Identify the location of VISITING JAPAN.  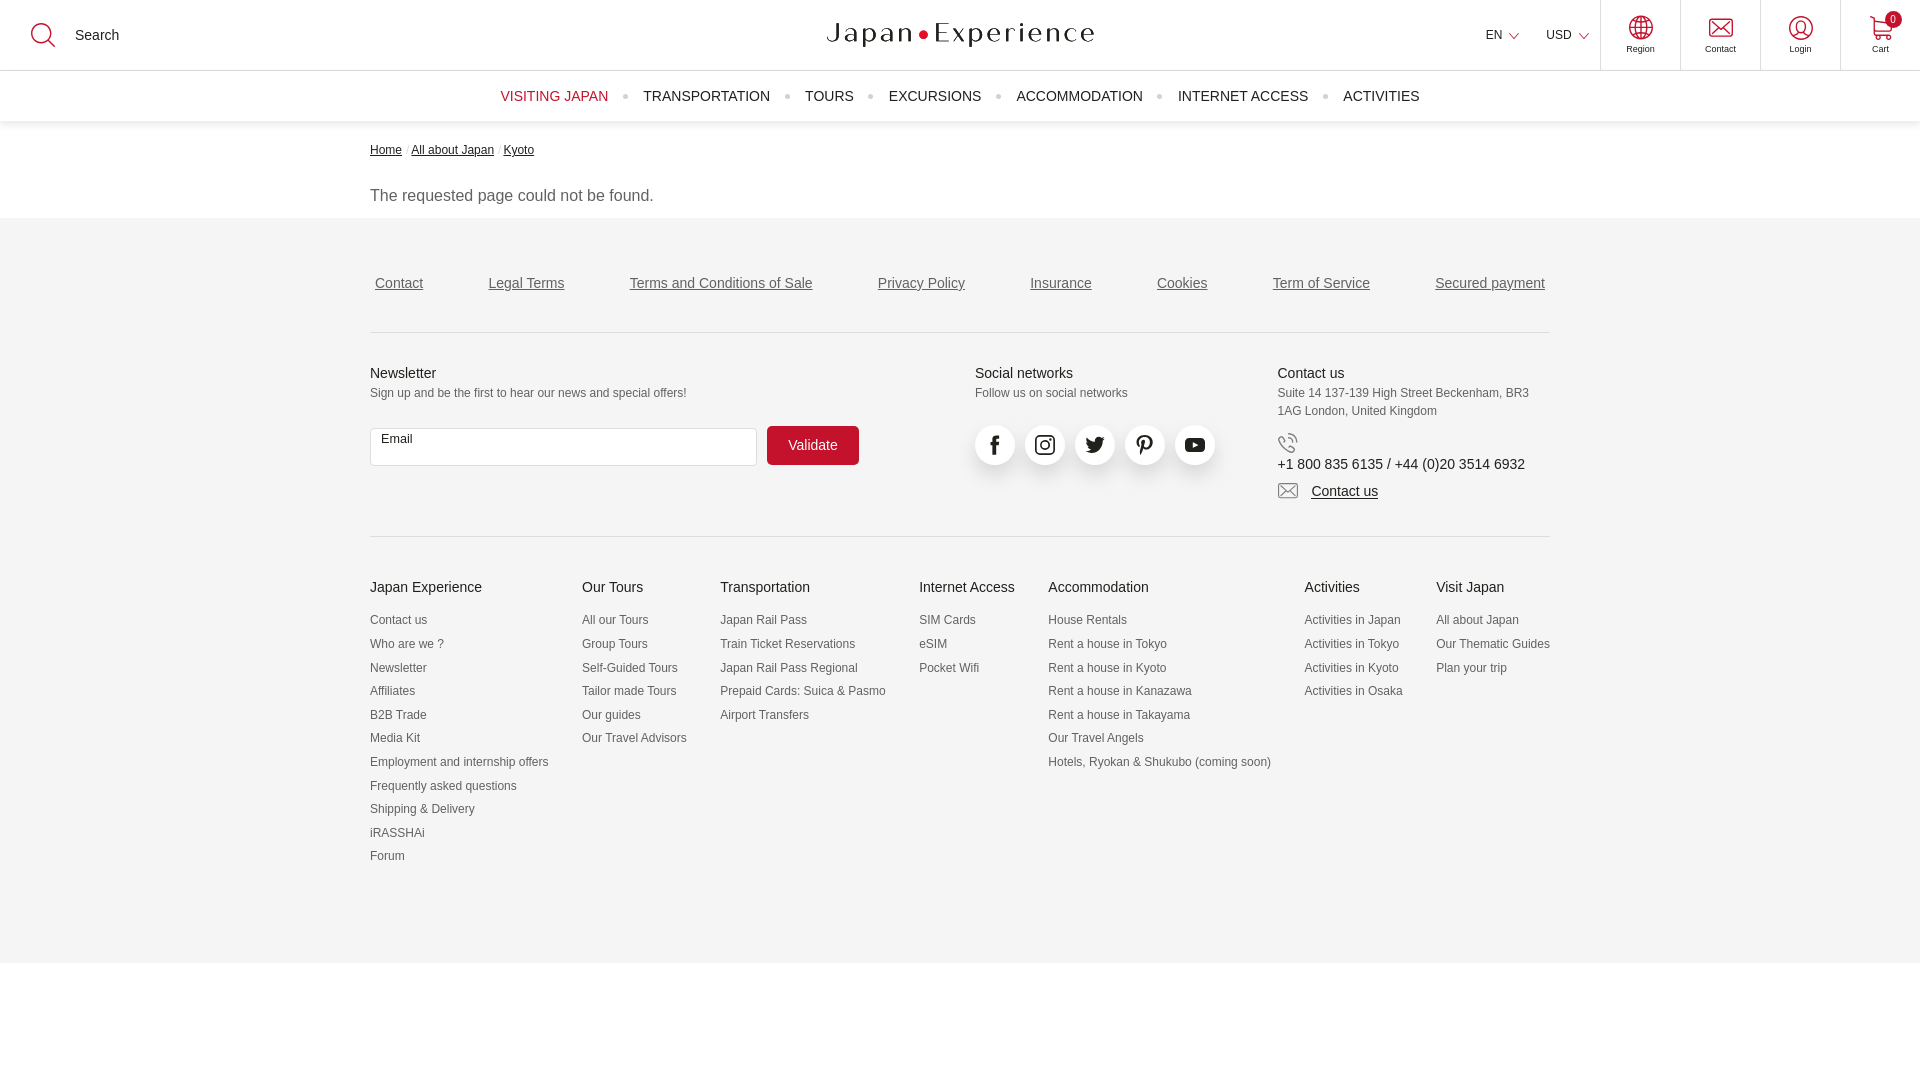
(554, 96).